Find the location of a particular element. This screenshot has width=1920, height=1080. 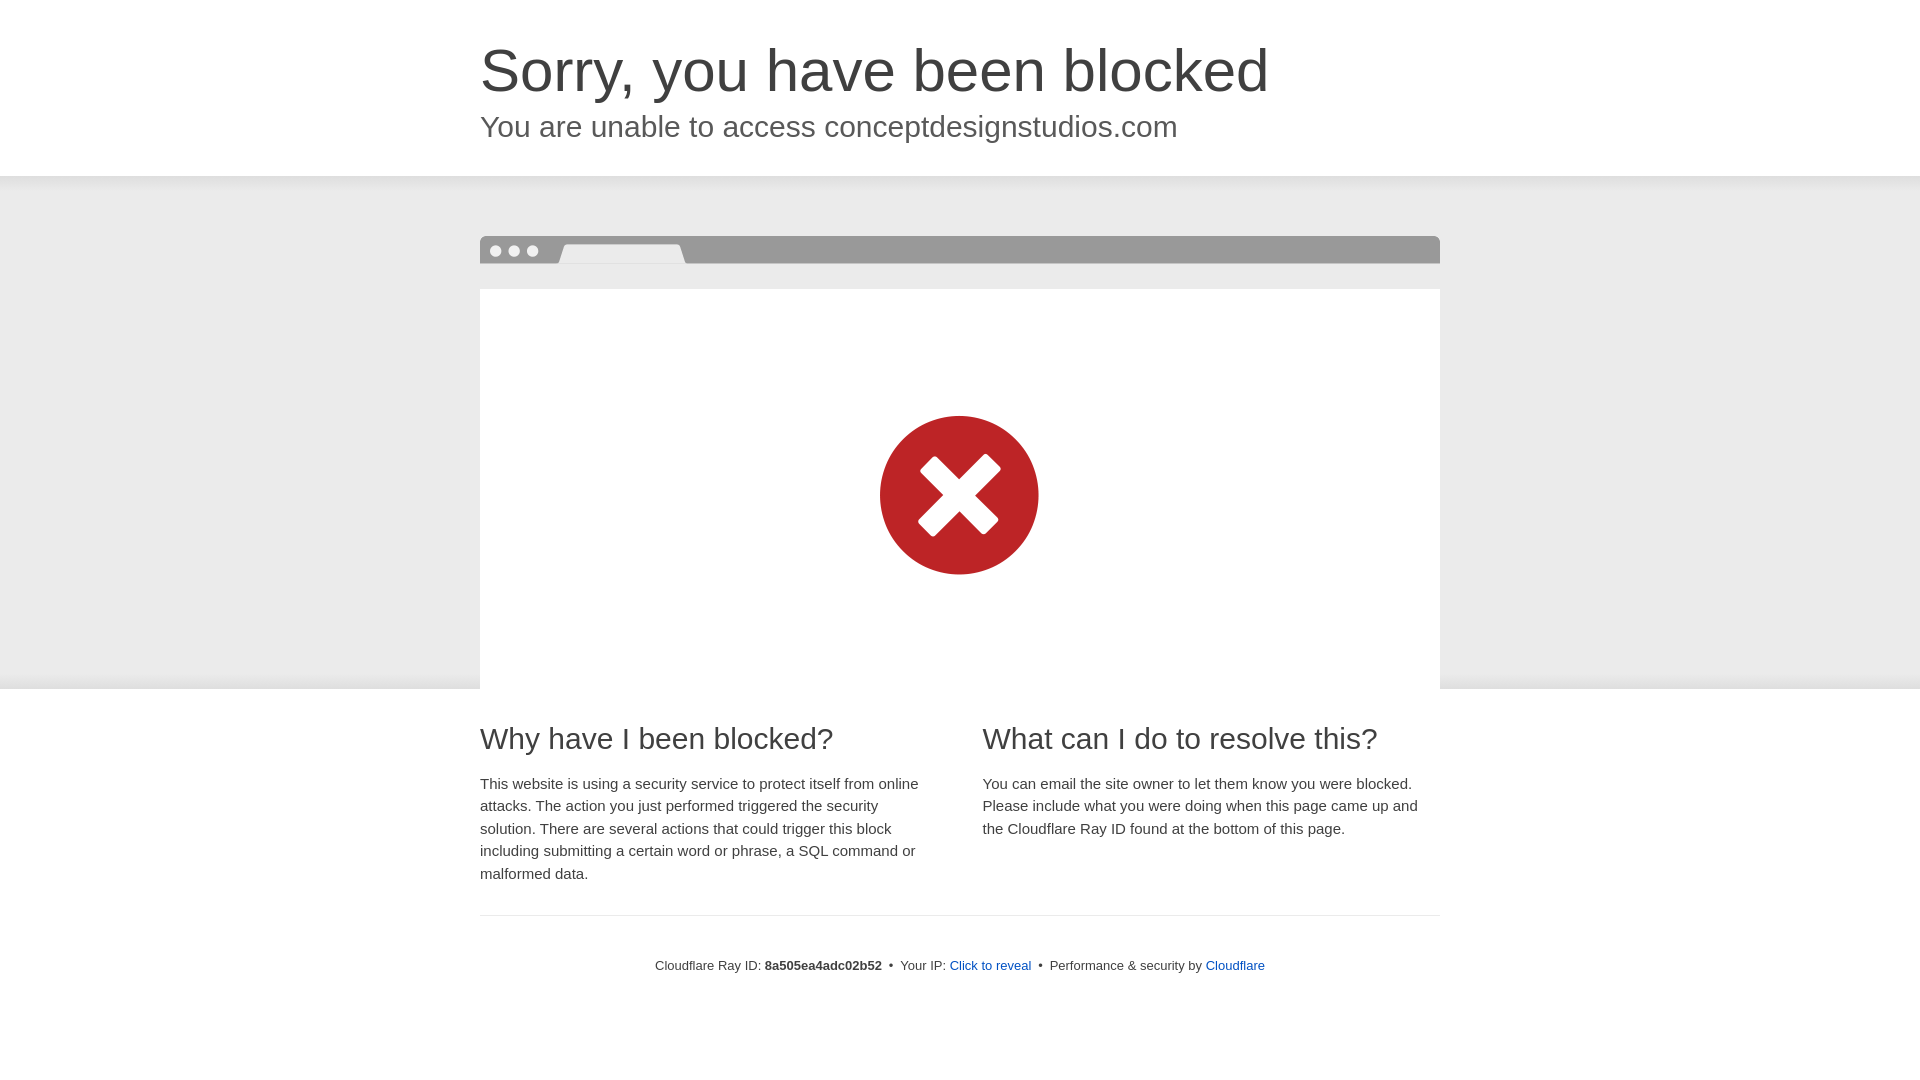

Click to reveal is located at coordinates (991, 966).